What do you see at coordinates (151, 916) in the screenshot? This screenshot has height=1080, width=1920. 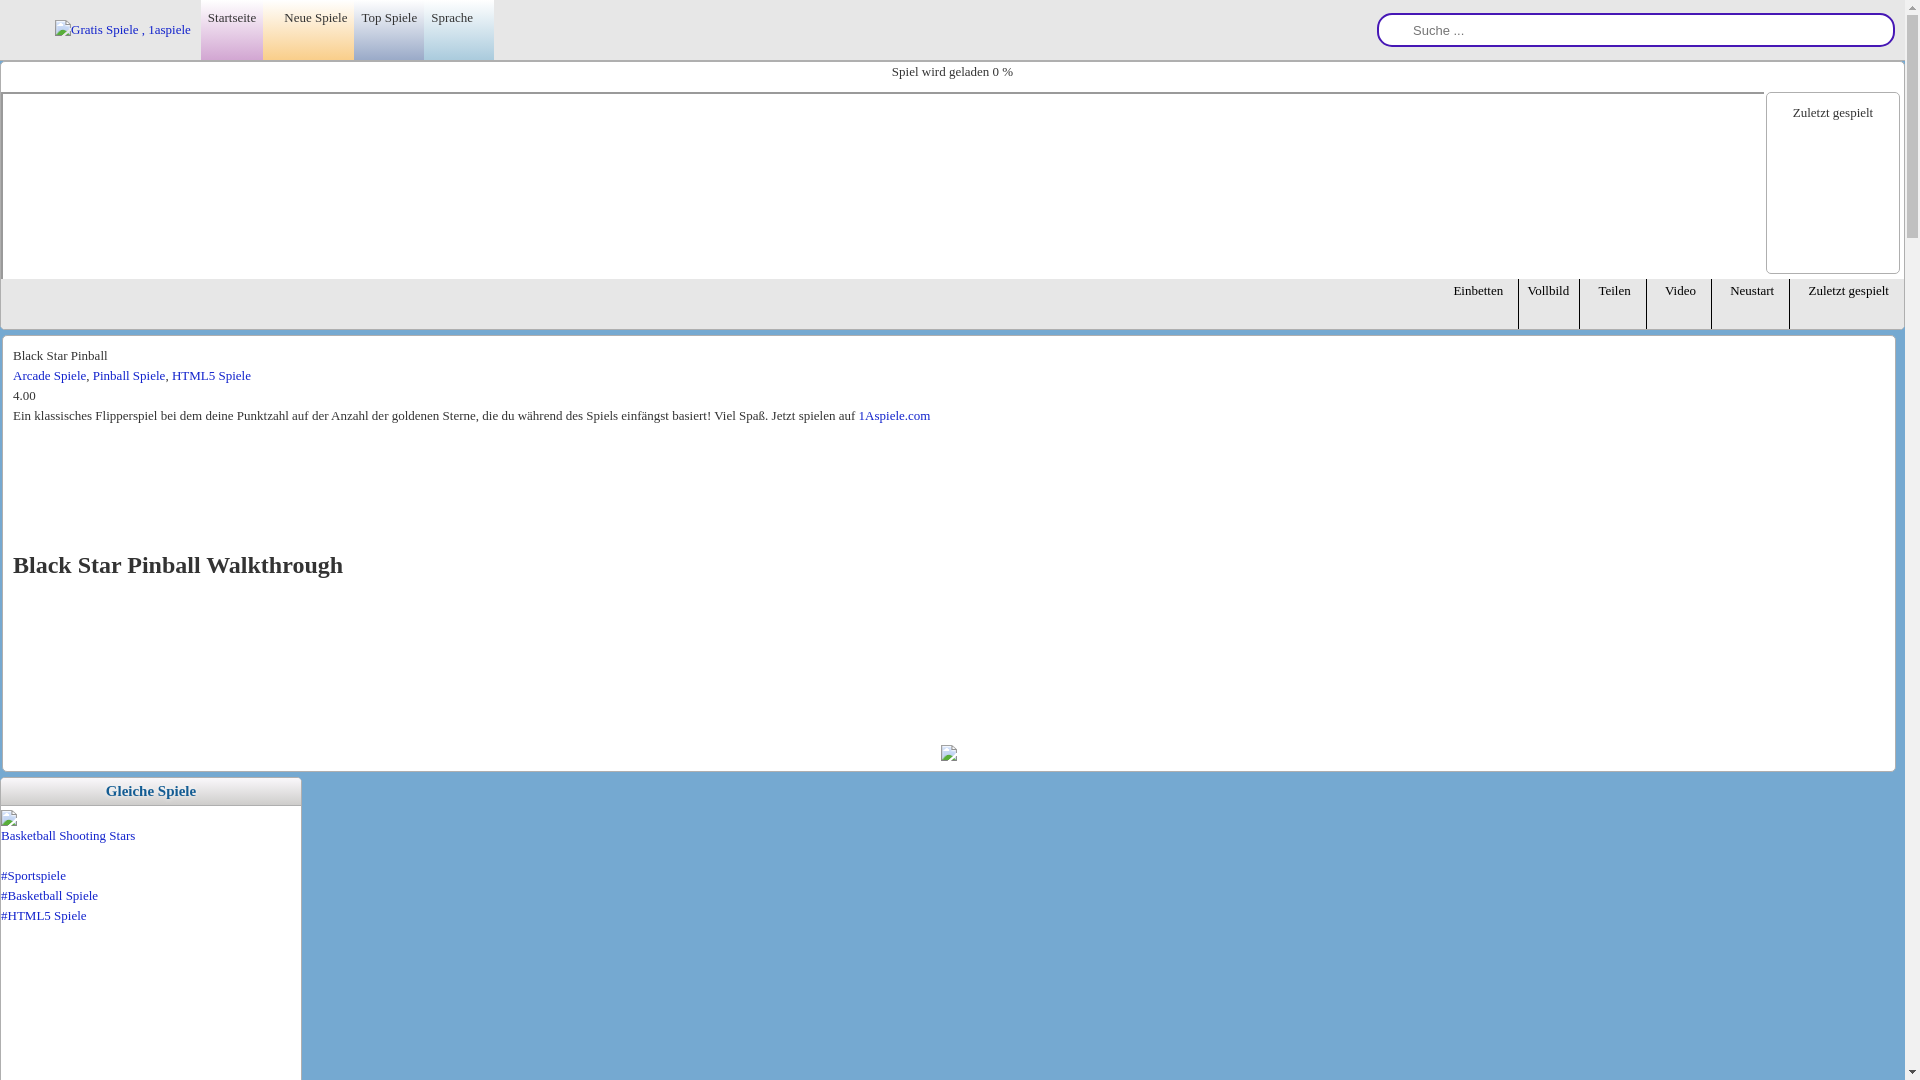 I see `#HTML5 Spiele` at bounding box center [151, 916].